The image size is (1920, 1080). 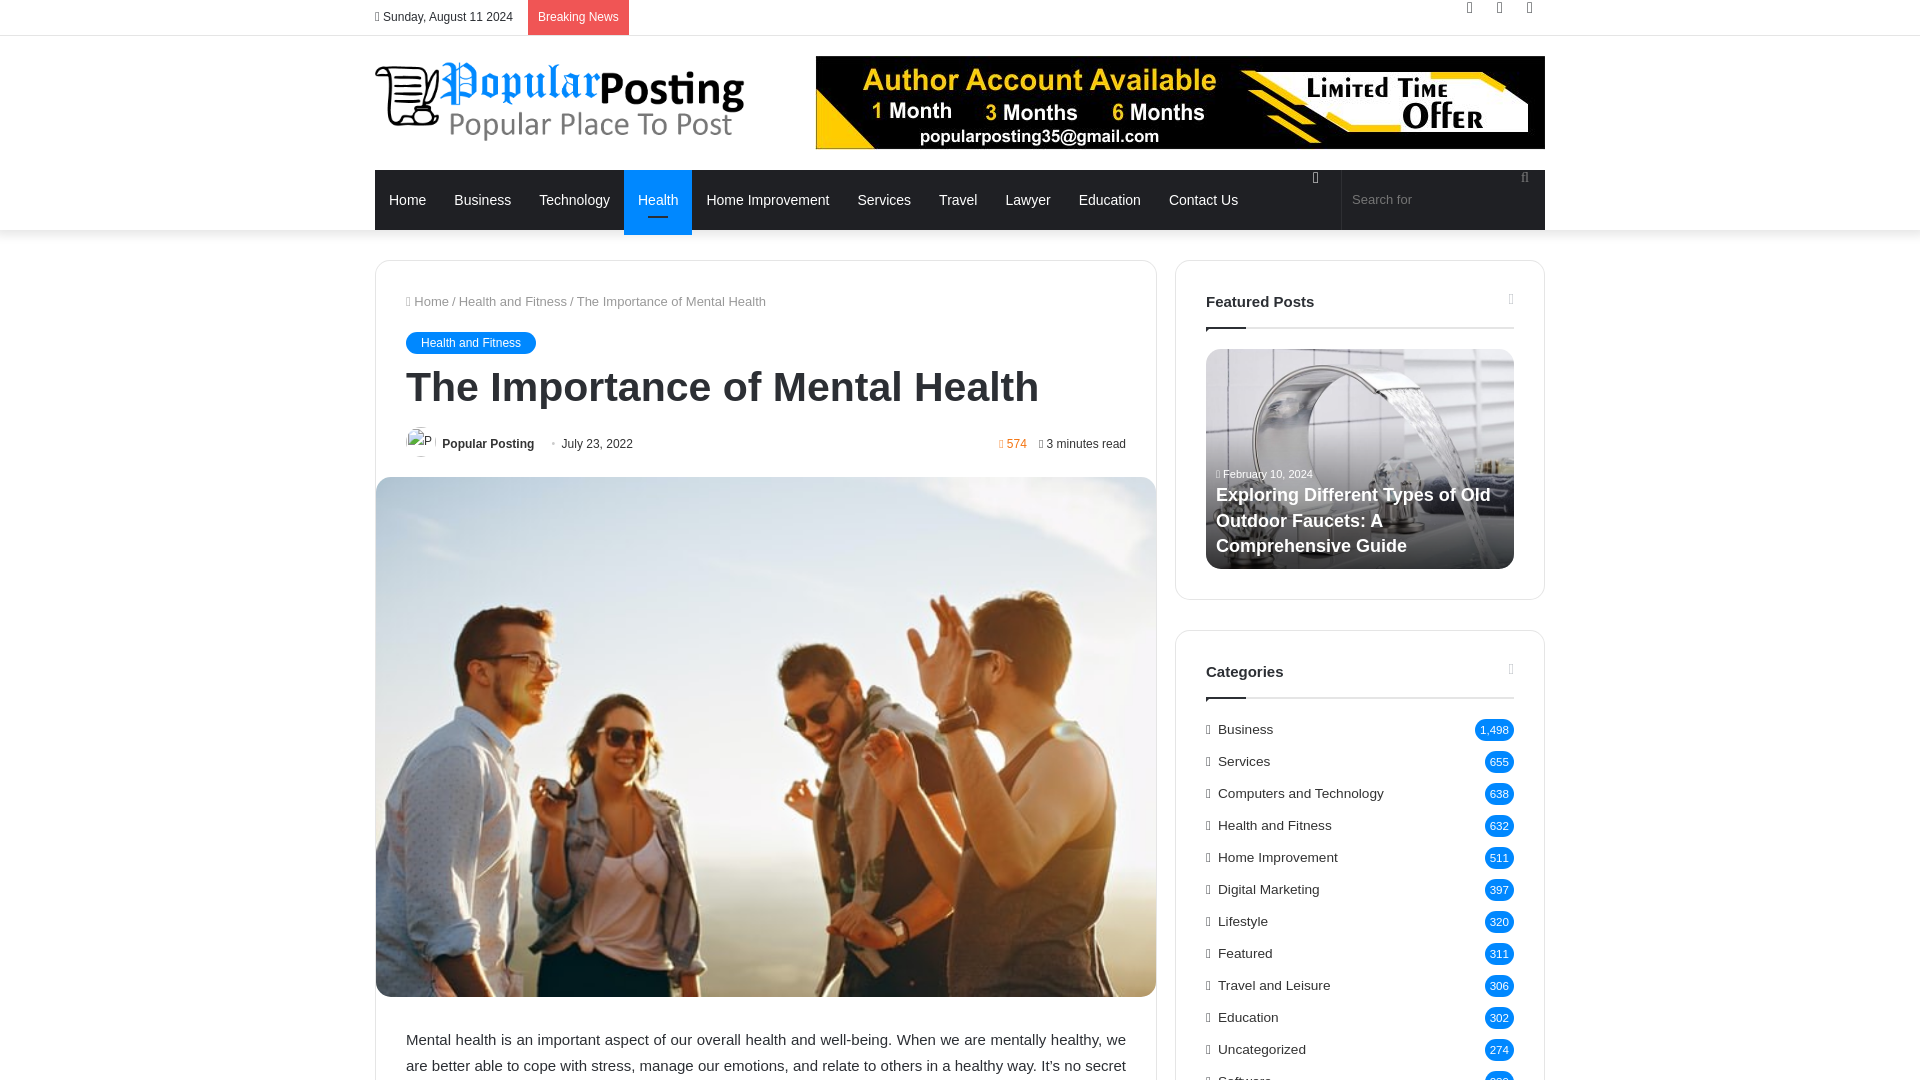 What do you see at coordinates (1026, 200) in the screenshot?
I see `Lawyer` at bounding box center [1026, 200].